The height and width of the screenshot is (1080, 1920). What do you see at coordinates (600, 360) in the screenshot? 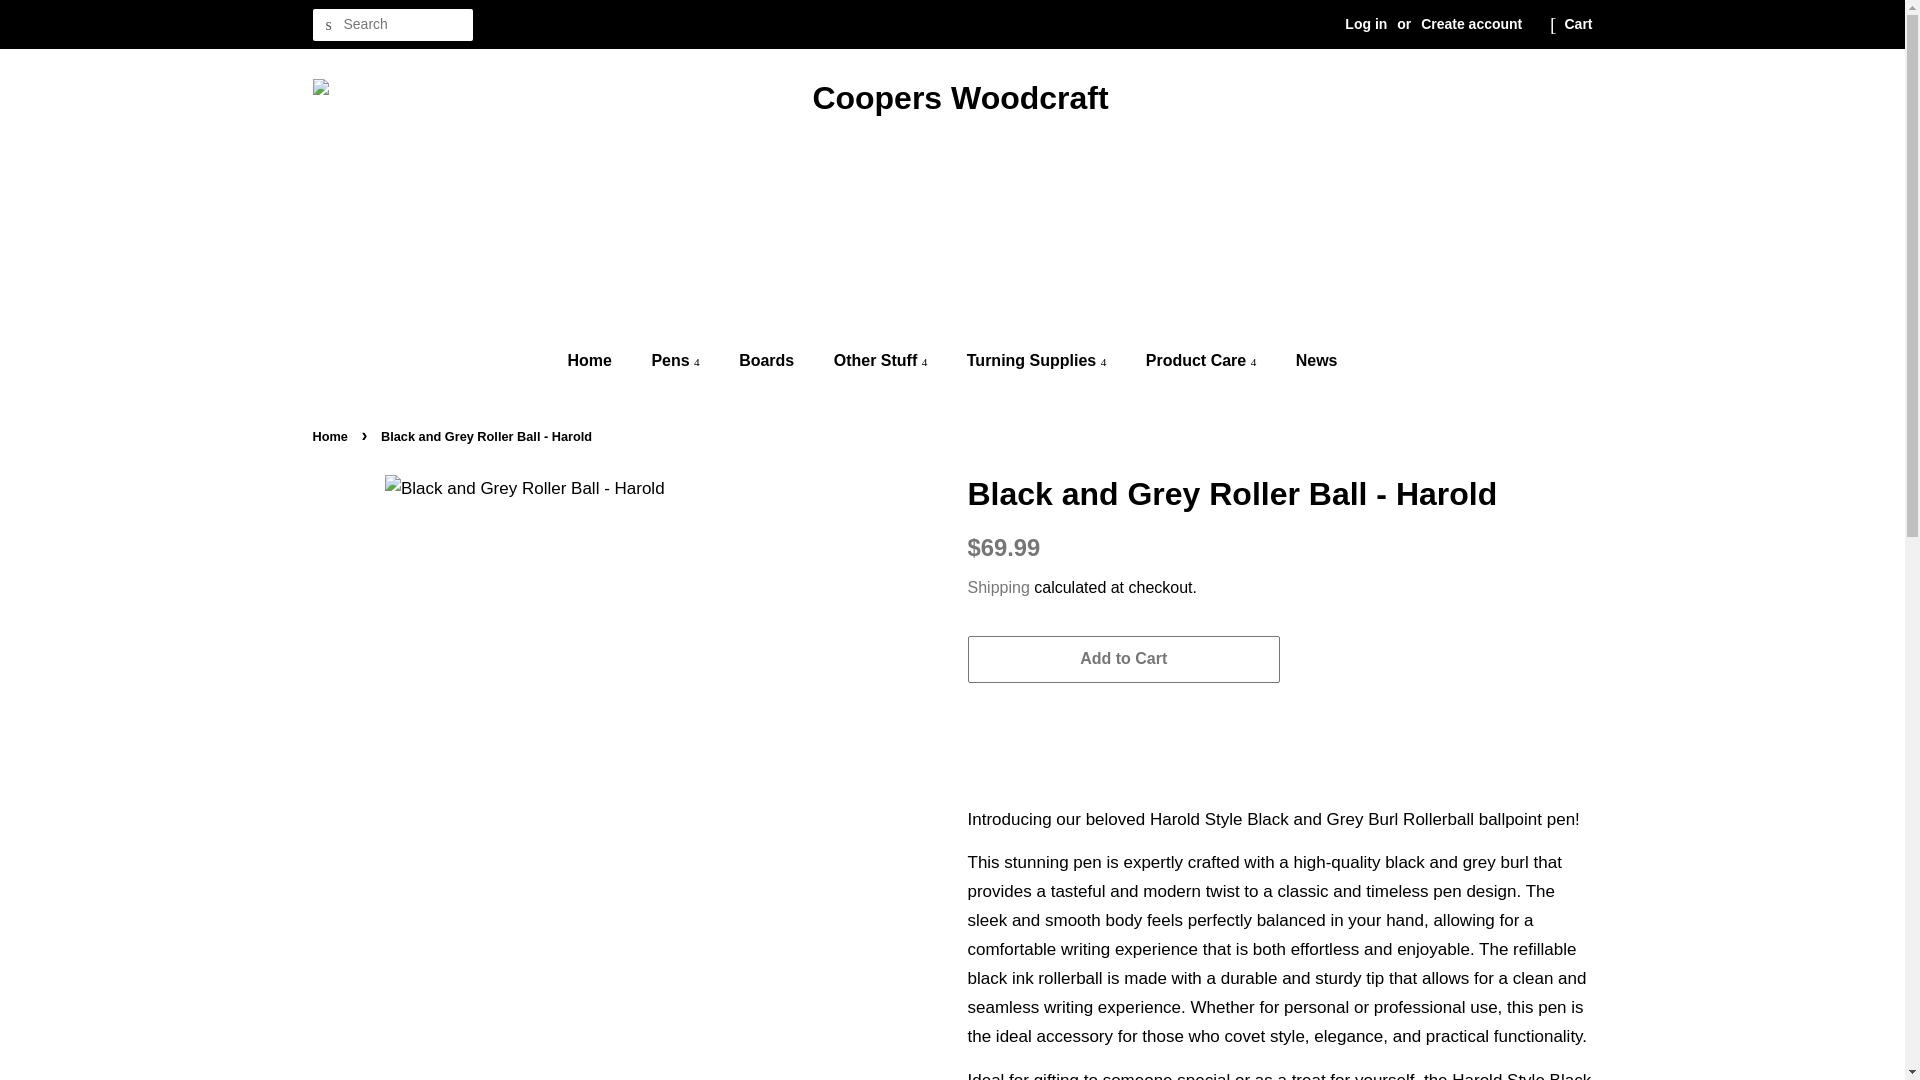
I see `Home` at bounding box center [600, 360].